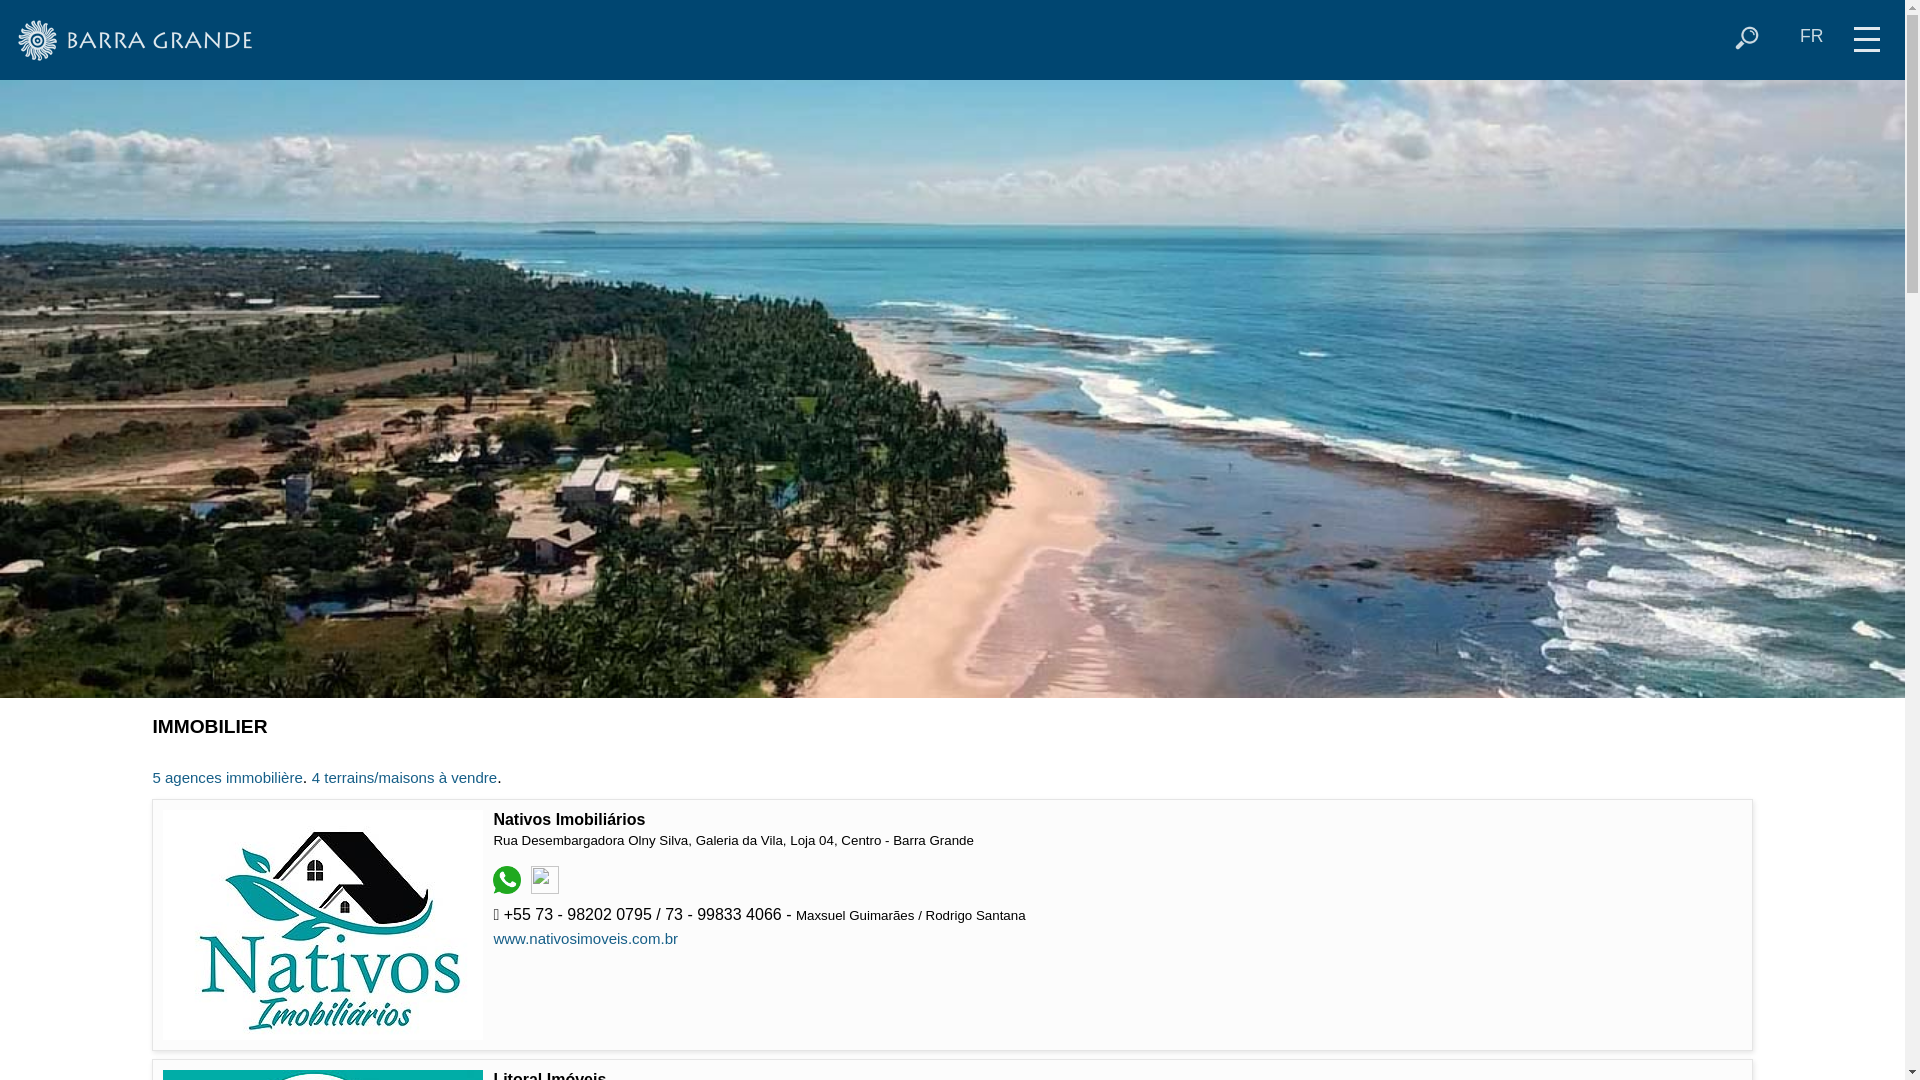 Image resolution: width=1920 pixels, height=1080 pixels. I want to click on 73 - 98202 0795, so click(510, 888).